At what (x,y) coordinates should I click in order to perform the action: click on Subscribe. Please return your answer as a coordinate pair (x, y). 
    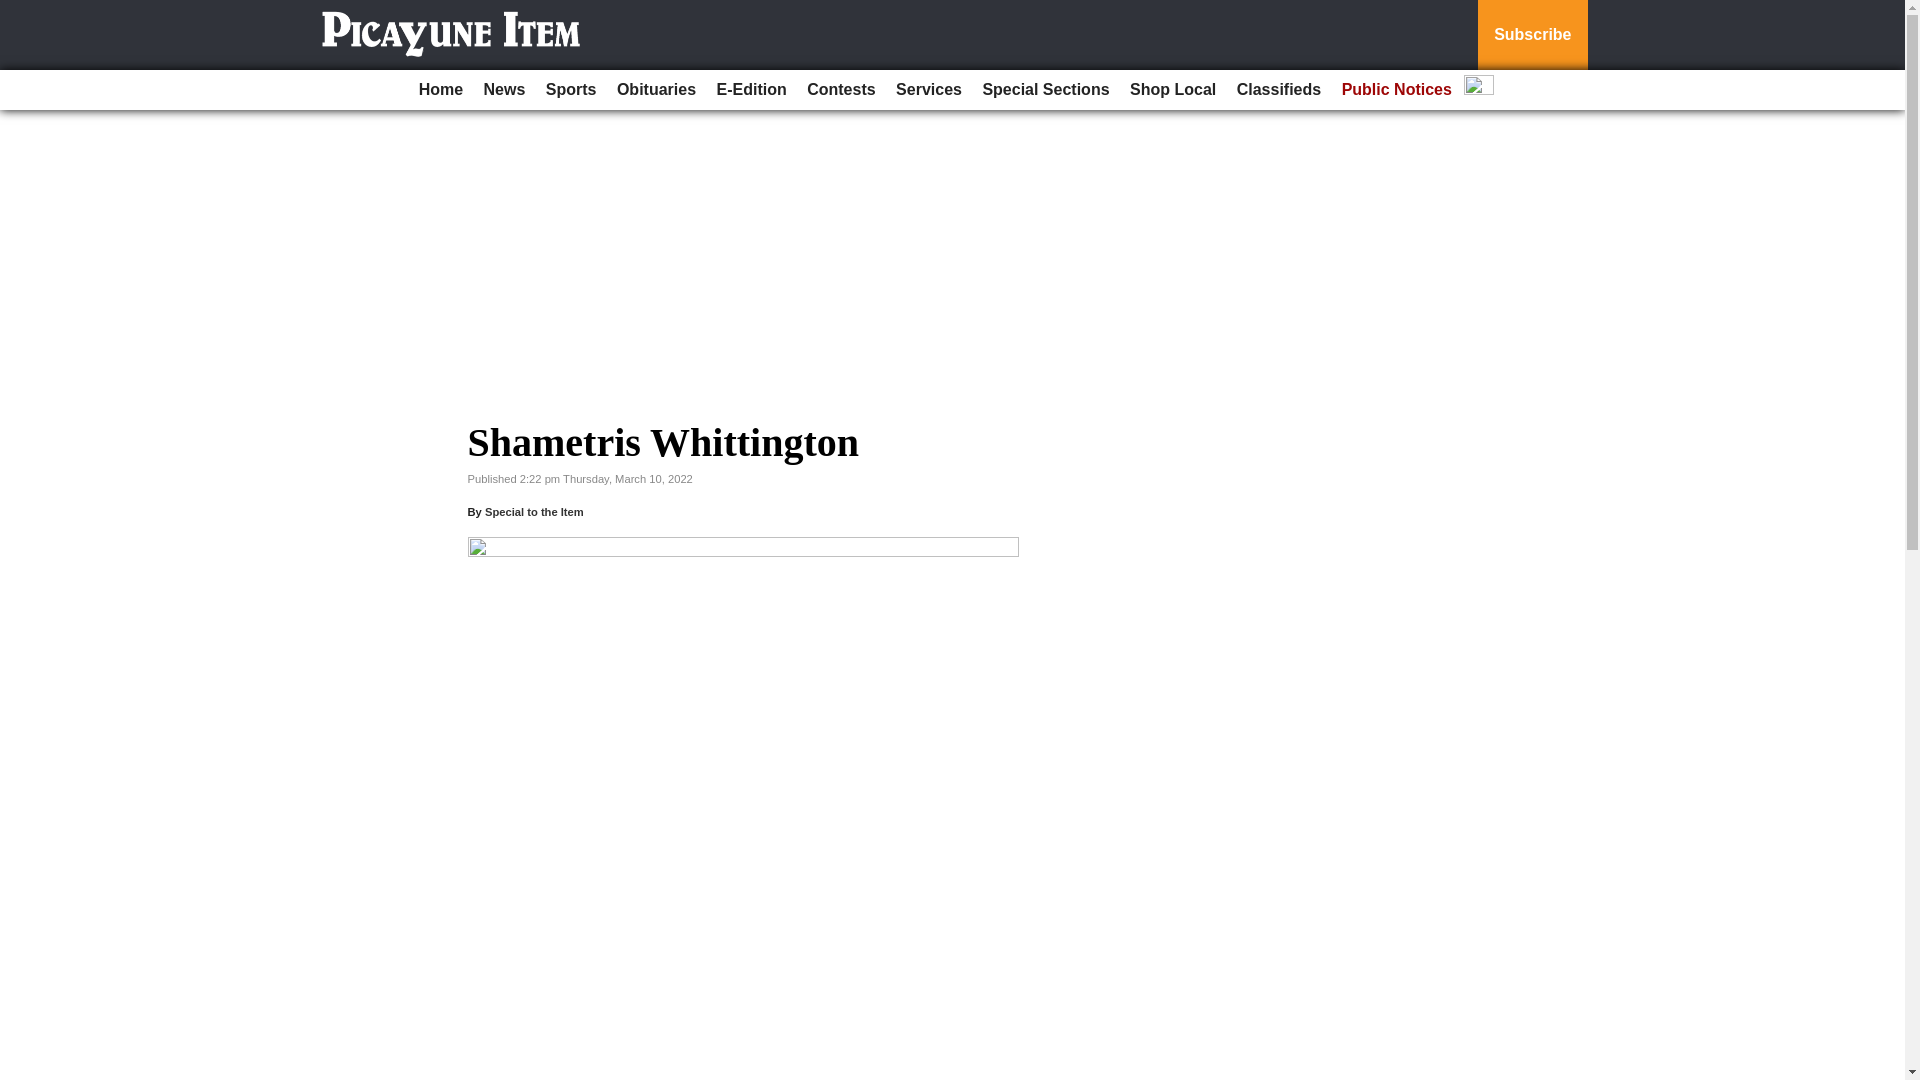
    Looking at the image, I should click on (1532, 35).